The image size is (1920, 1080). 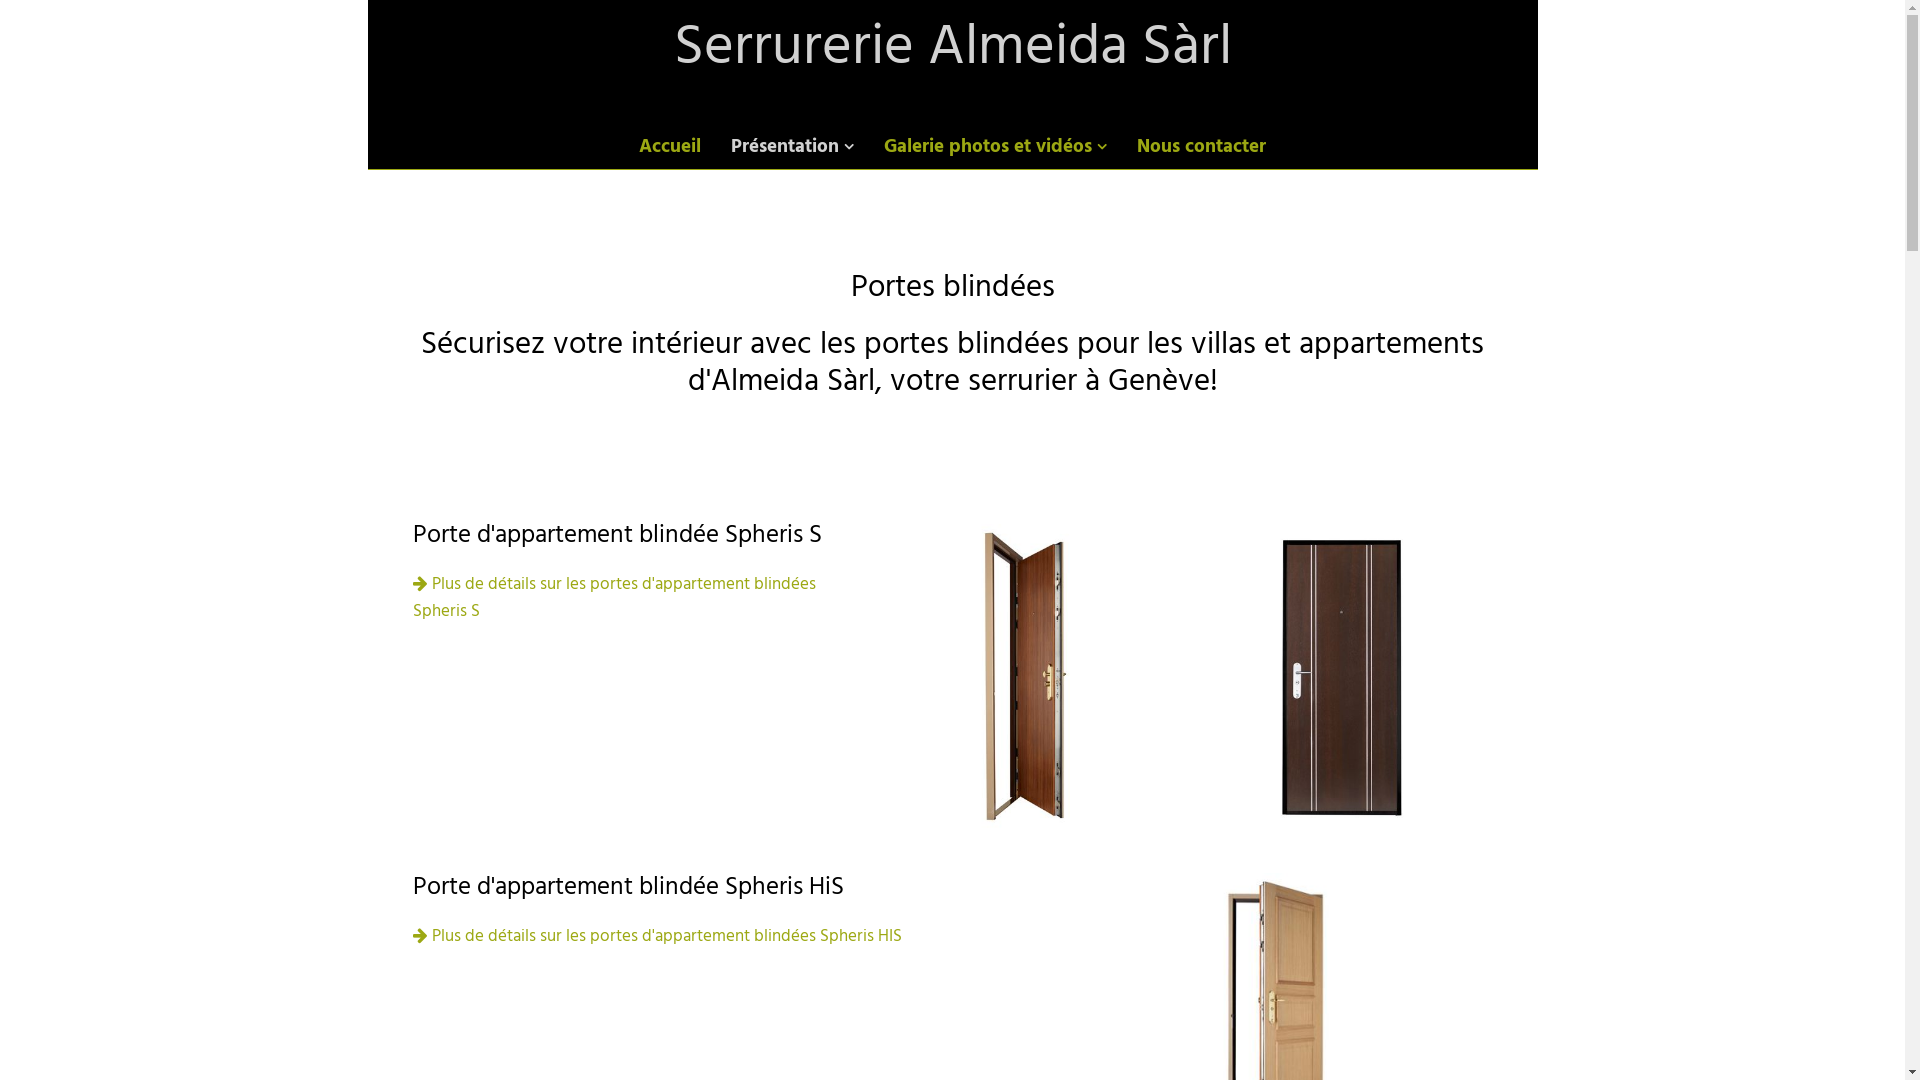 What do you see at coordinates (670, 148) in the screenshot?
I see `Accueil` at bounding box center [670, 148].